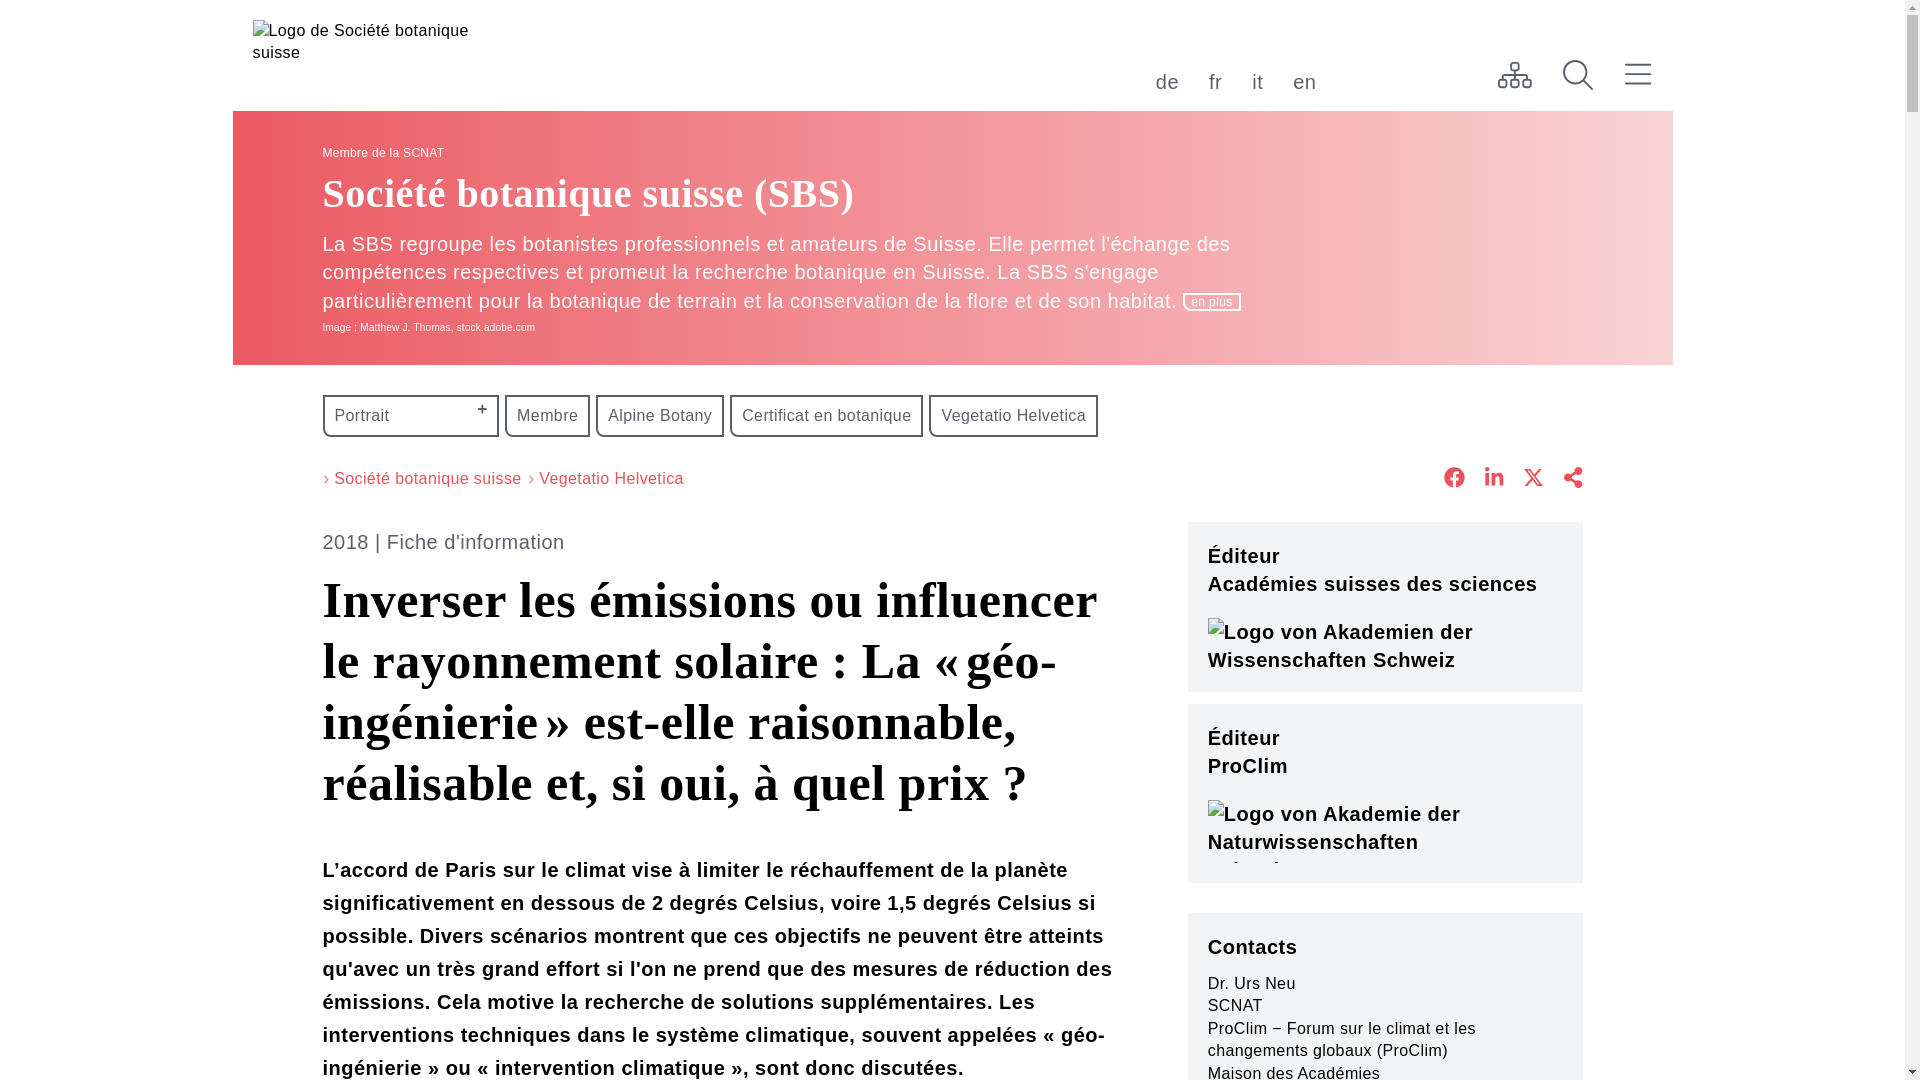  Describe the element at coordinates (383, 152) in the screenshot. I see `Membre de la SCNAT` at that location.